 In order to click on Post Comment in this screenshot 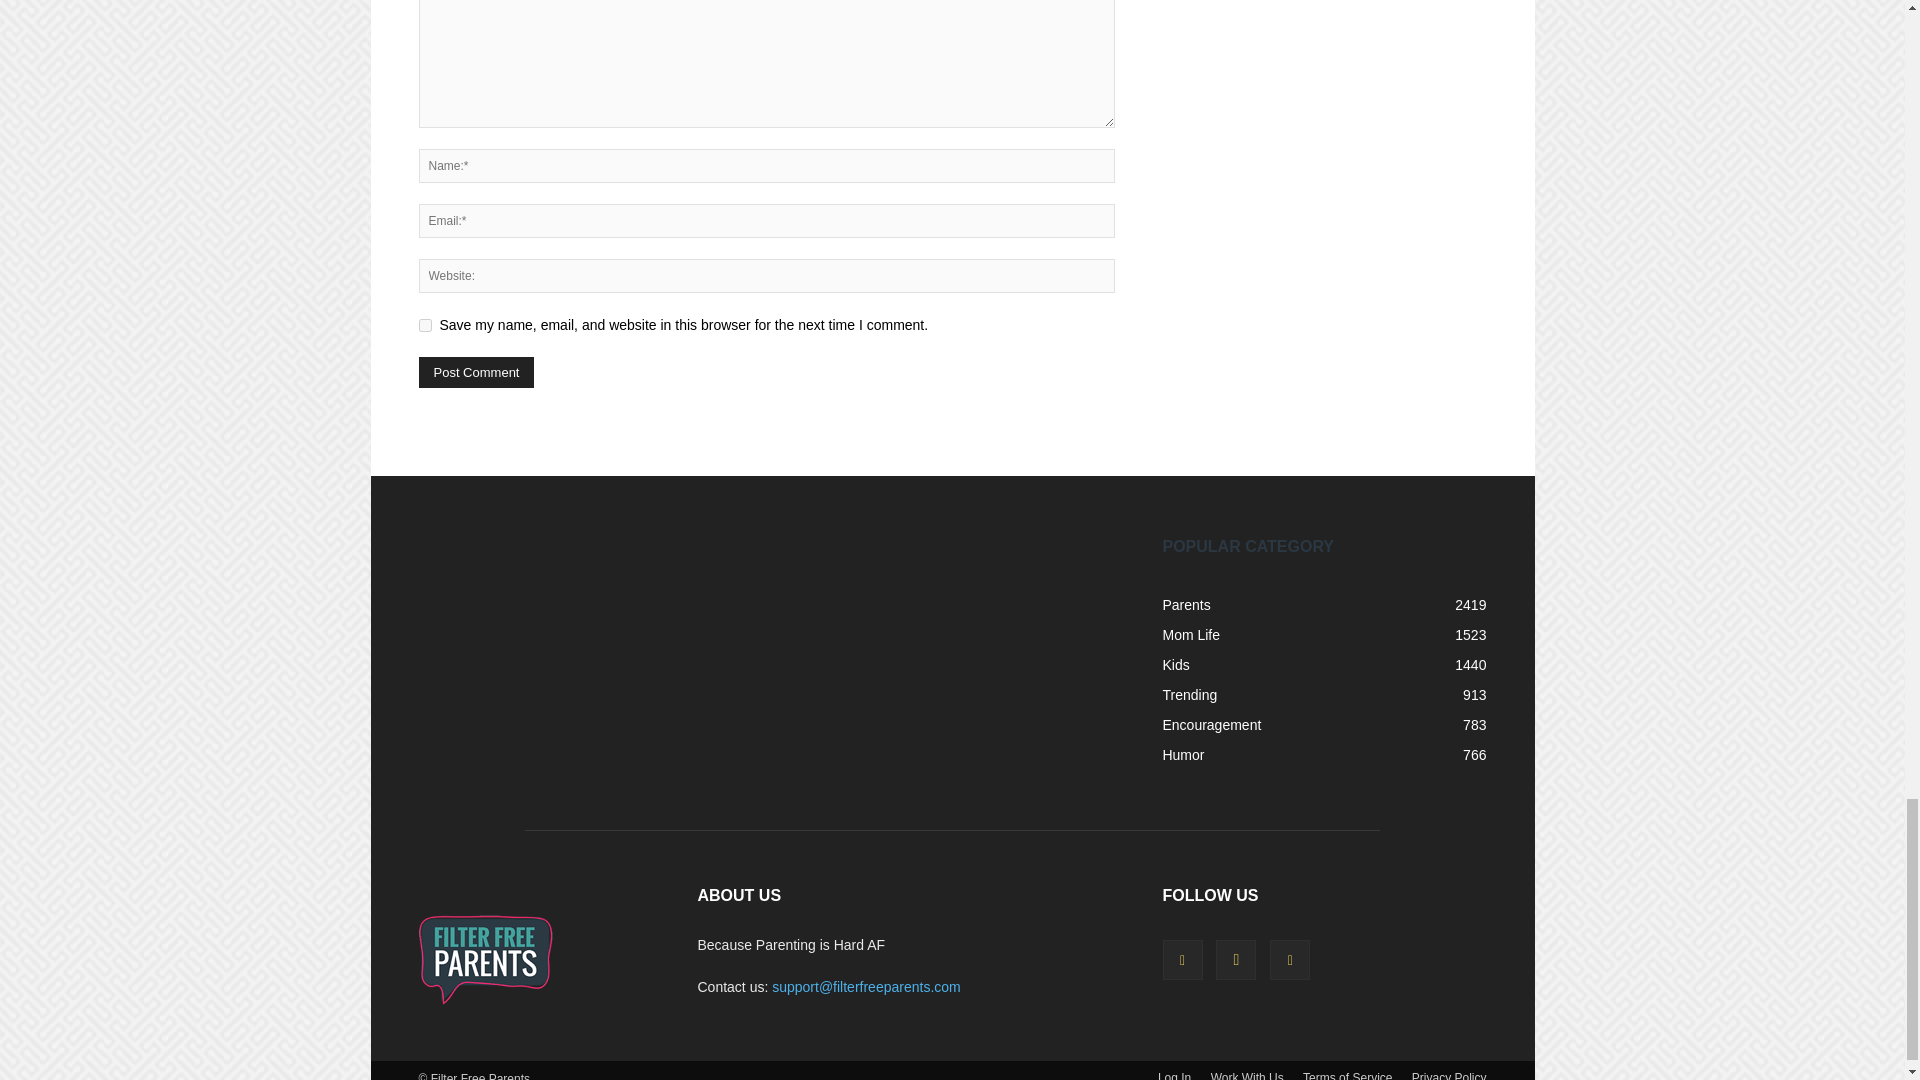, I will do `click(476, 372)`.